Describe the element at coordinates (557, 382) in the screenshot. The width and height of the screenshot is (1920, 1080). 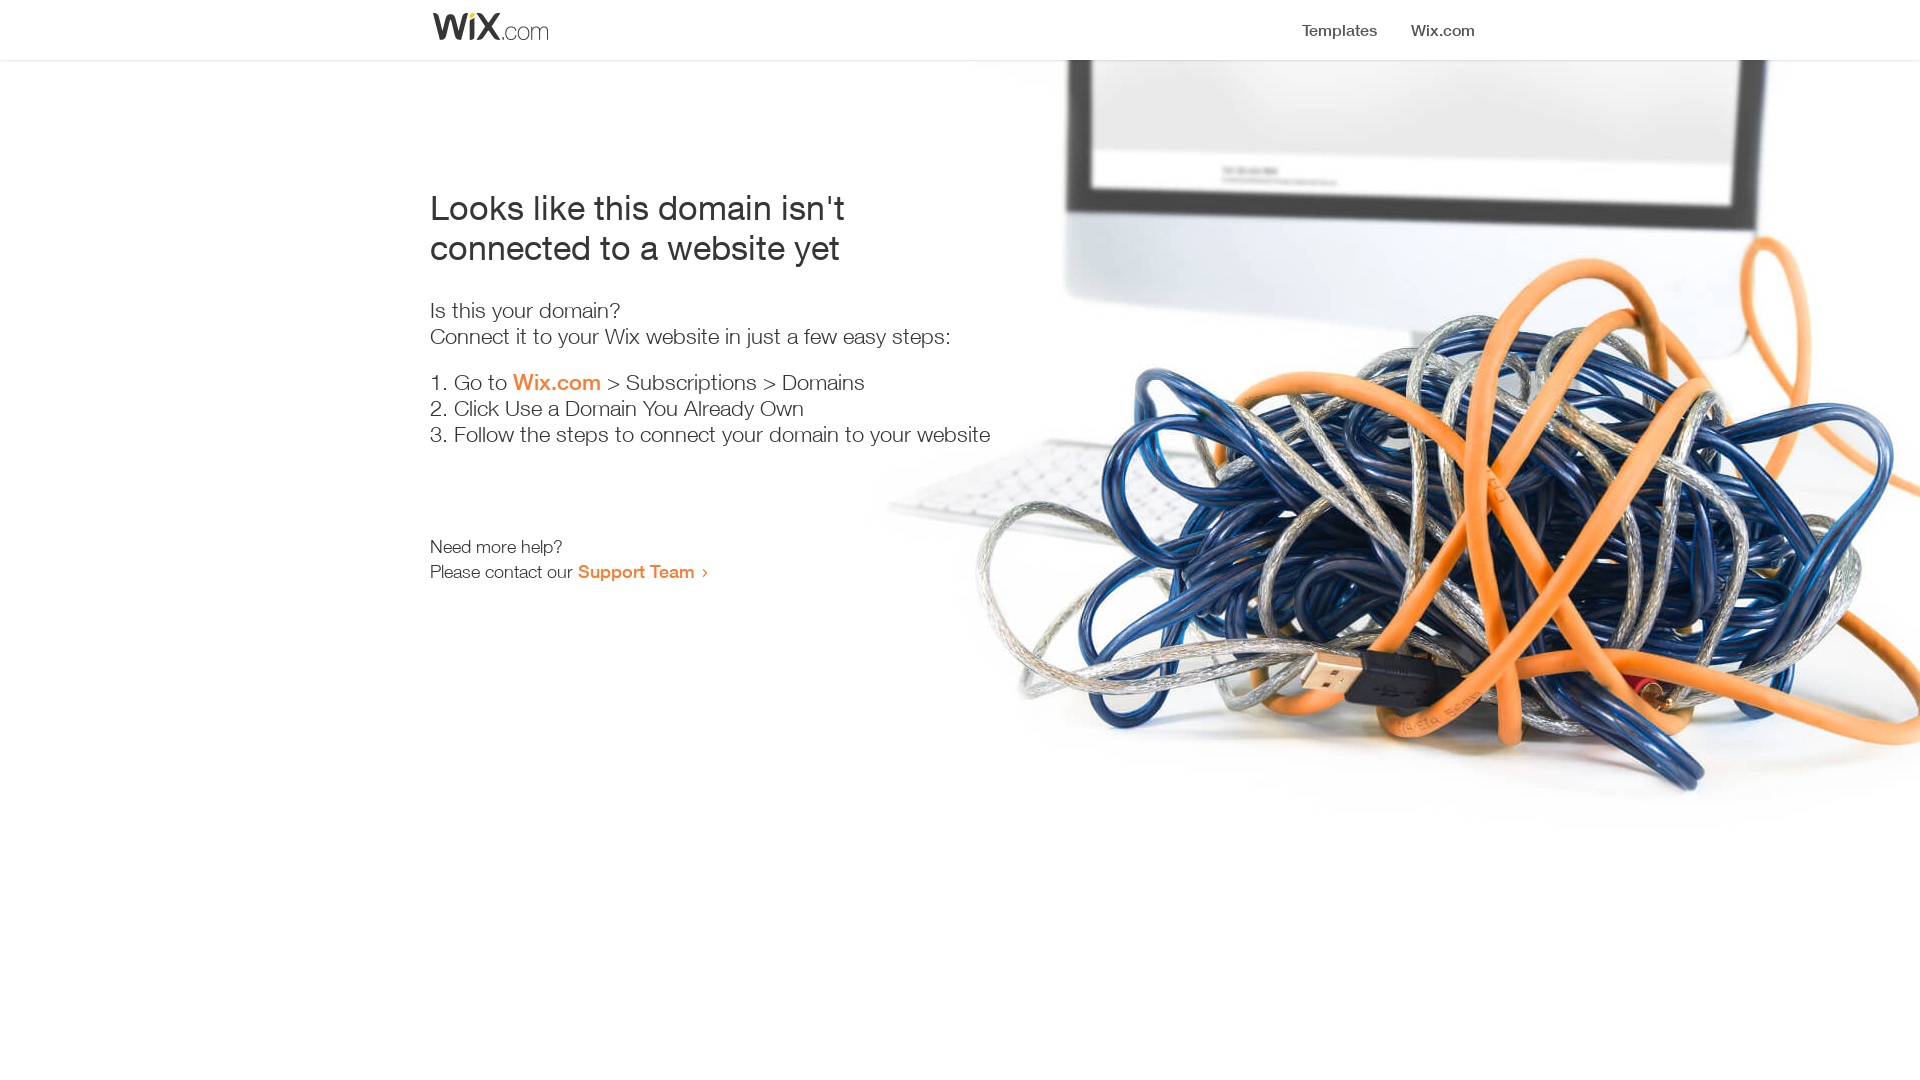
I see `Wix.com` at that location.